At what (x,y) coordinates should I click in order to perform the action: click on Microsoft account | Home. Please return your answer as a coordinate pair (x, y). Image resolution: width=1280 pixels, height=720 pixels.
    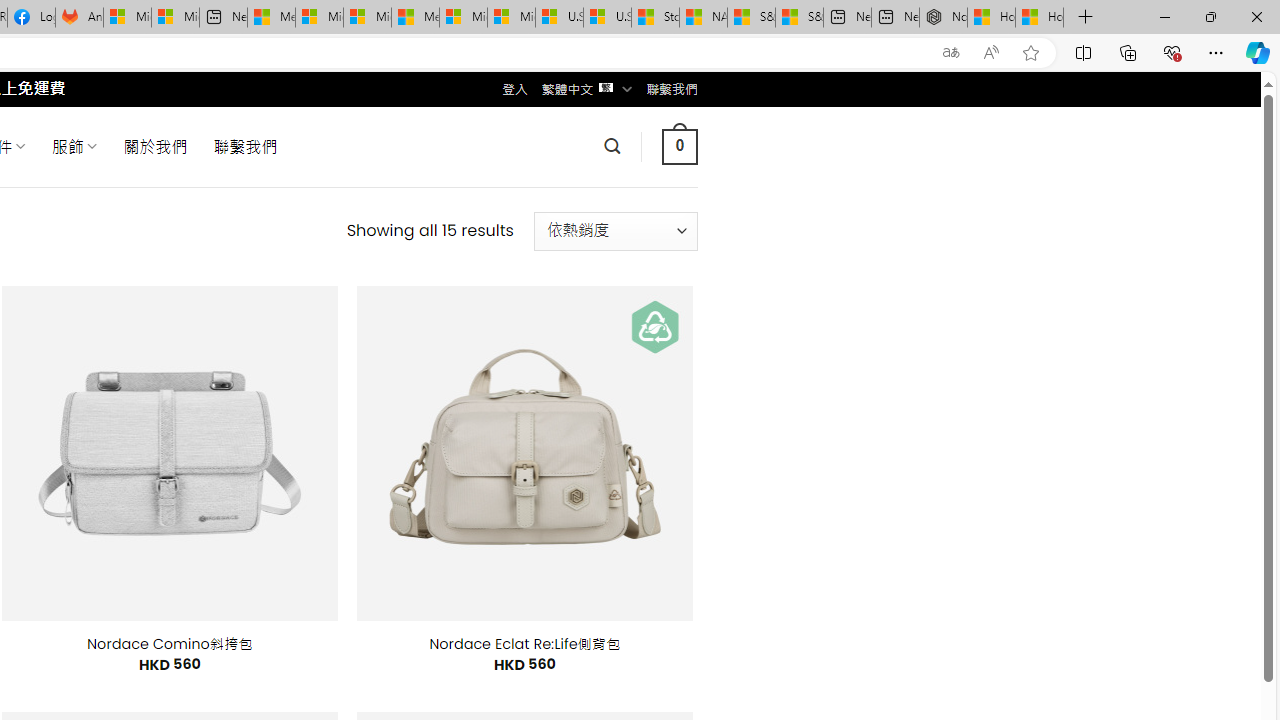
    Looking at the image, I should click on (367, 18).